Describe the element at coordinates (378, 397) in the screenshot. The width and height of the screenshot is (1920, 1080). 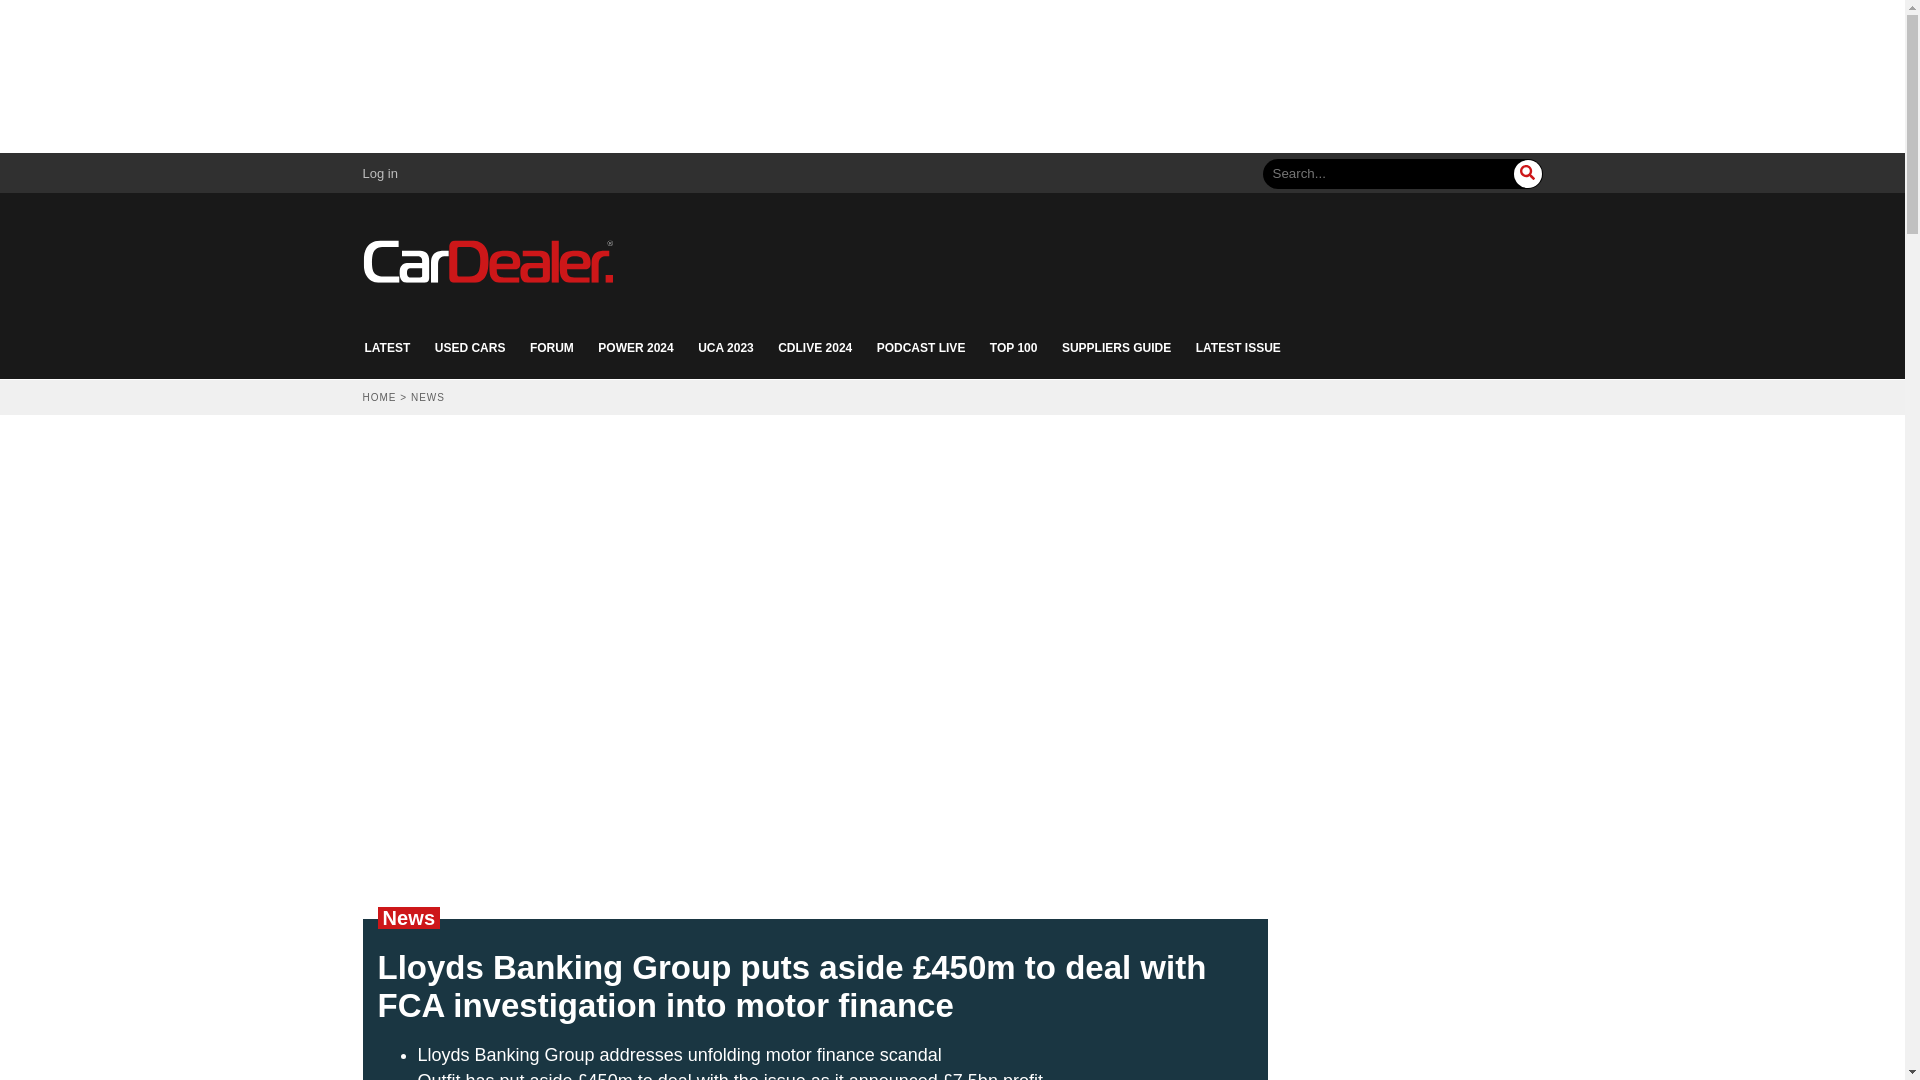
I see `HOME` at that location.